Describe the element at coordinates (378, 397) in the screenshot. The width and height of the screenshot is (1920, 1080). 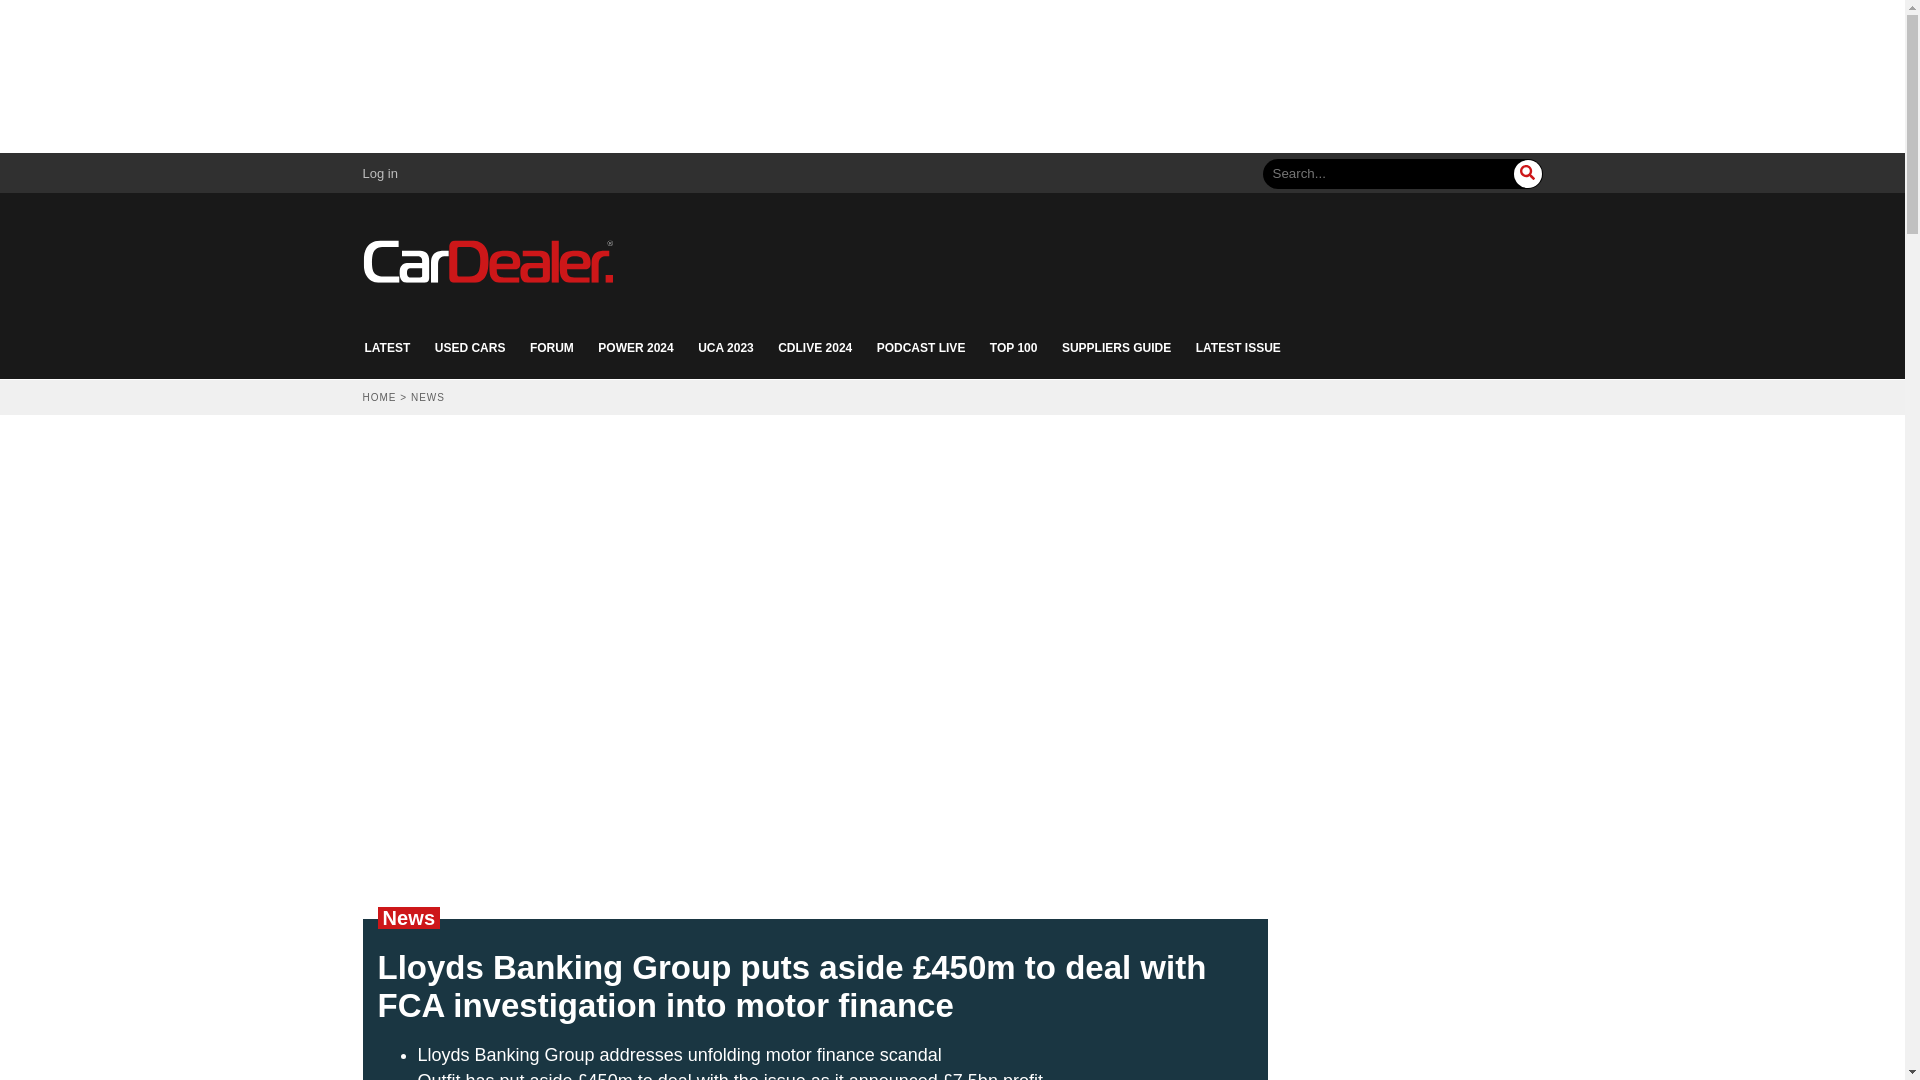
I see `HOME` at that location.